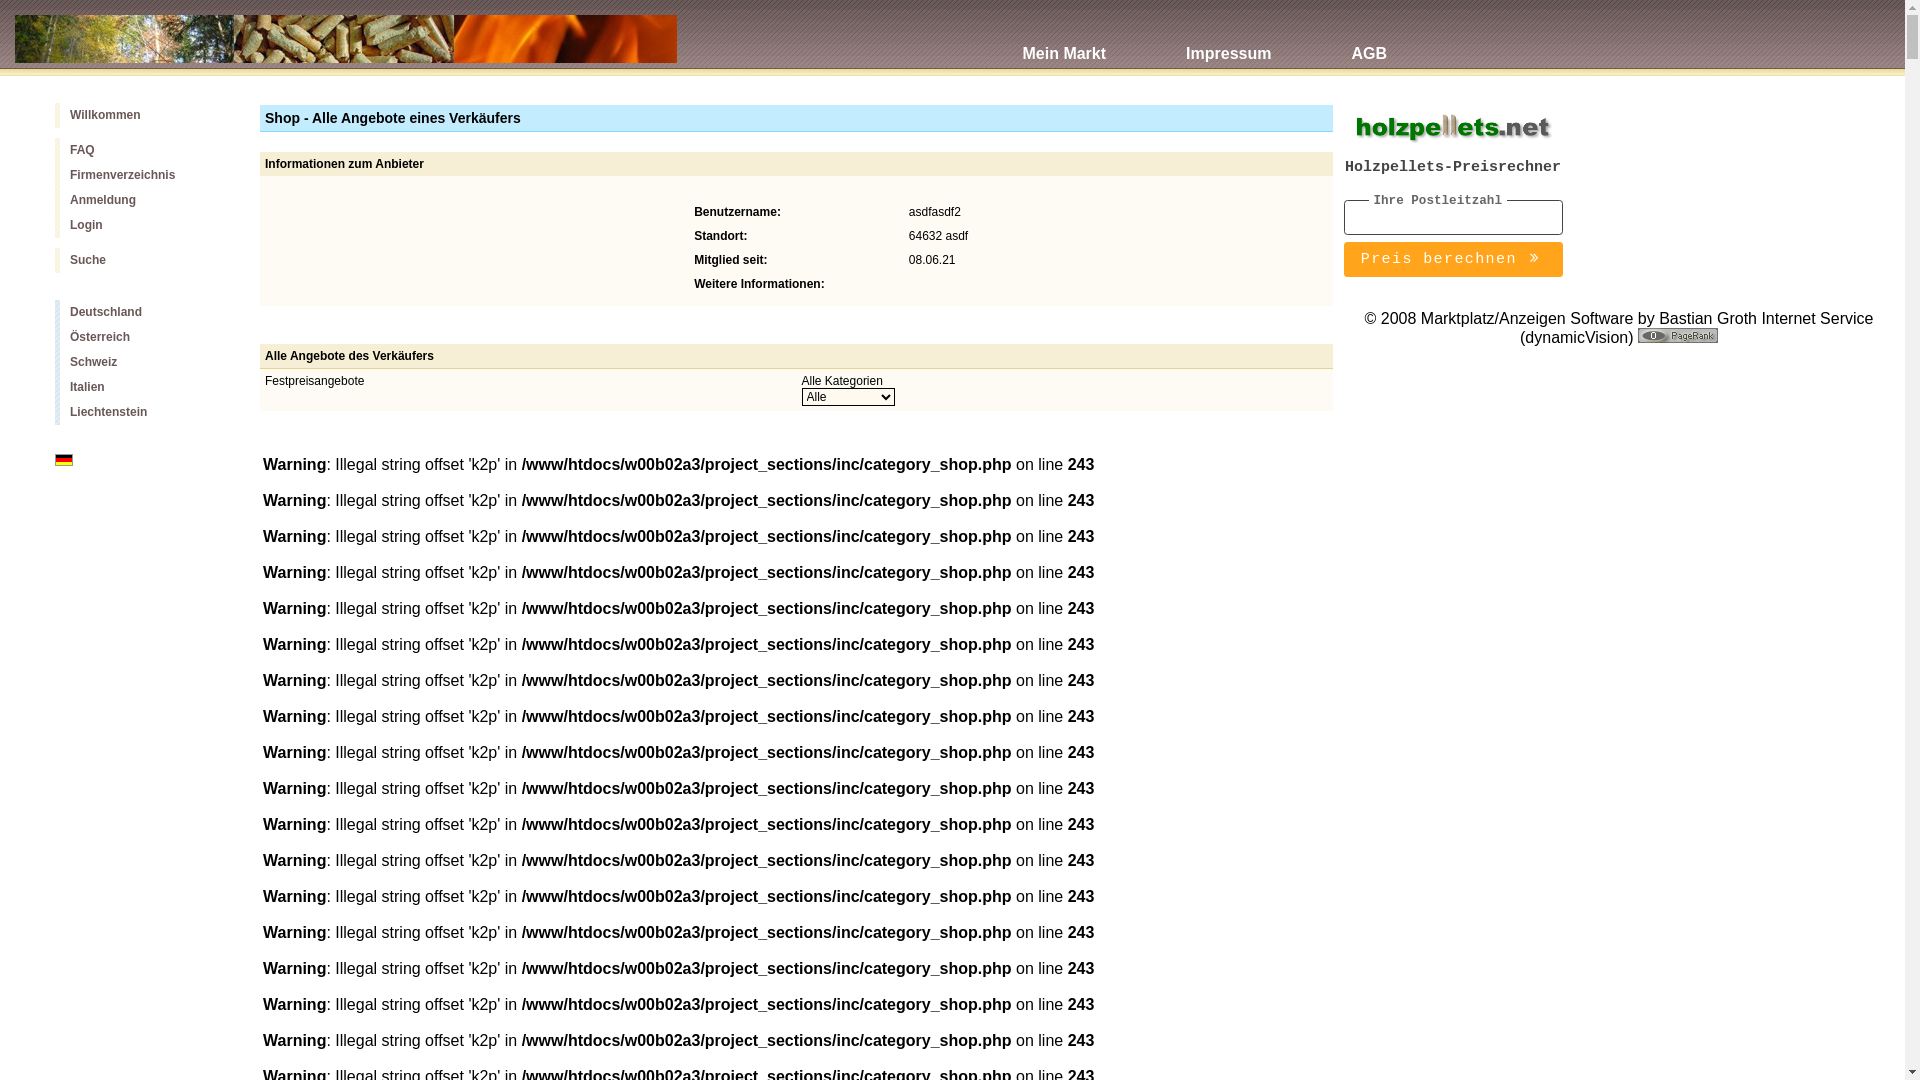 The height and width of the screenshot is (1080, 1920). Describe the element at coordinates (142, 362) in the screenshot. I see `Schweiz` at that location.